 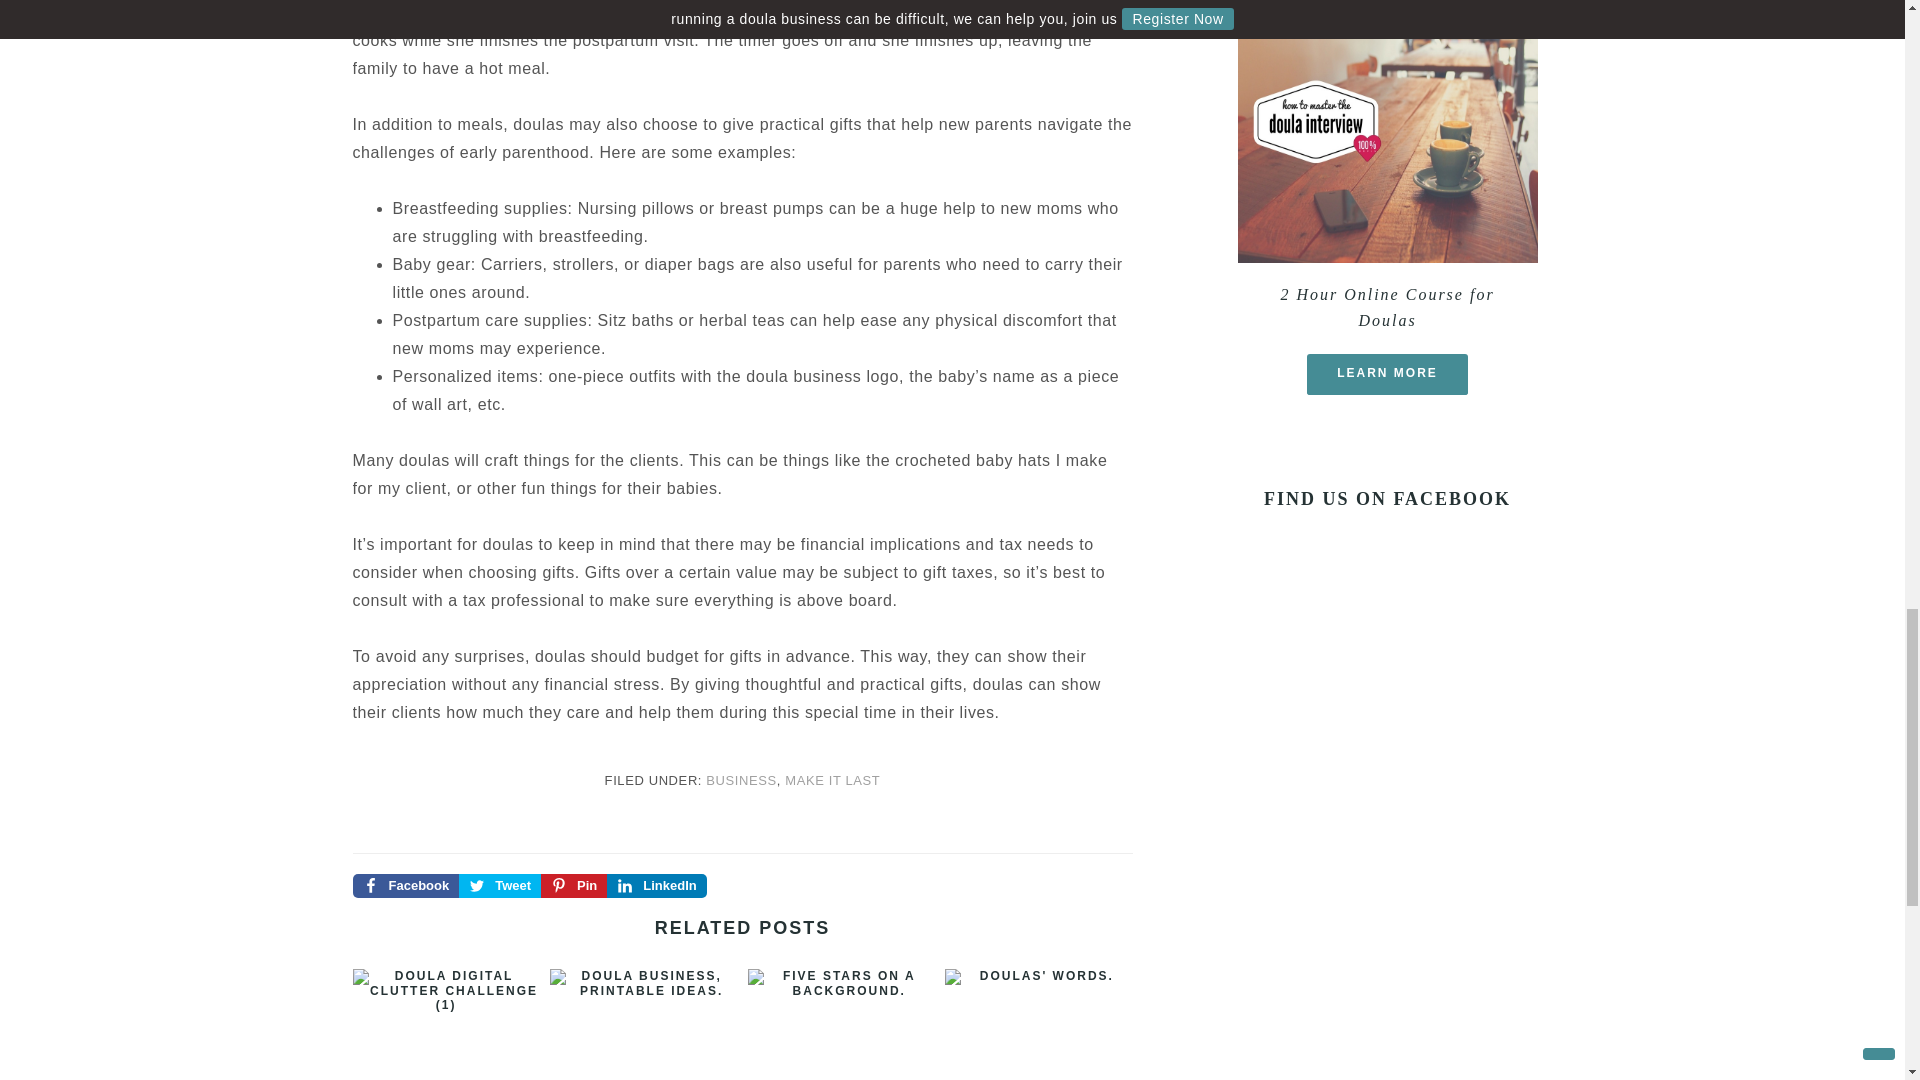 I want to click on DOULA DIGITAL CLUTTER CHALLENGE, so click(x=445, y=1024).